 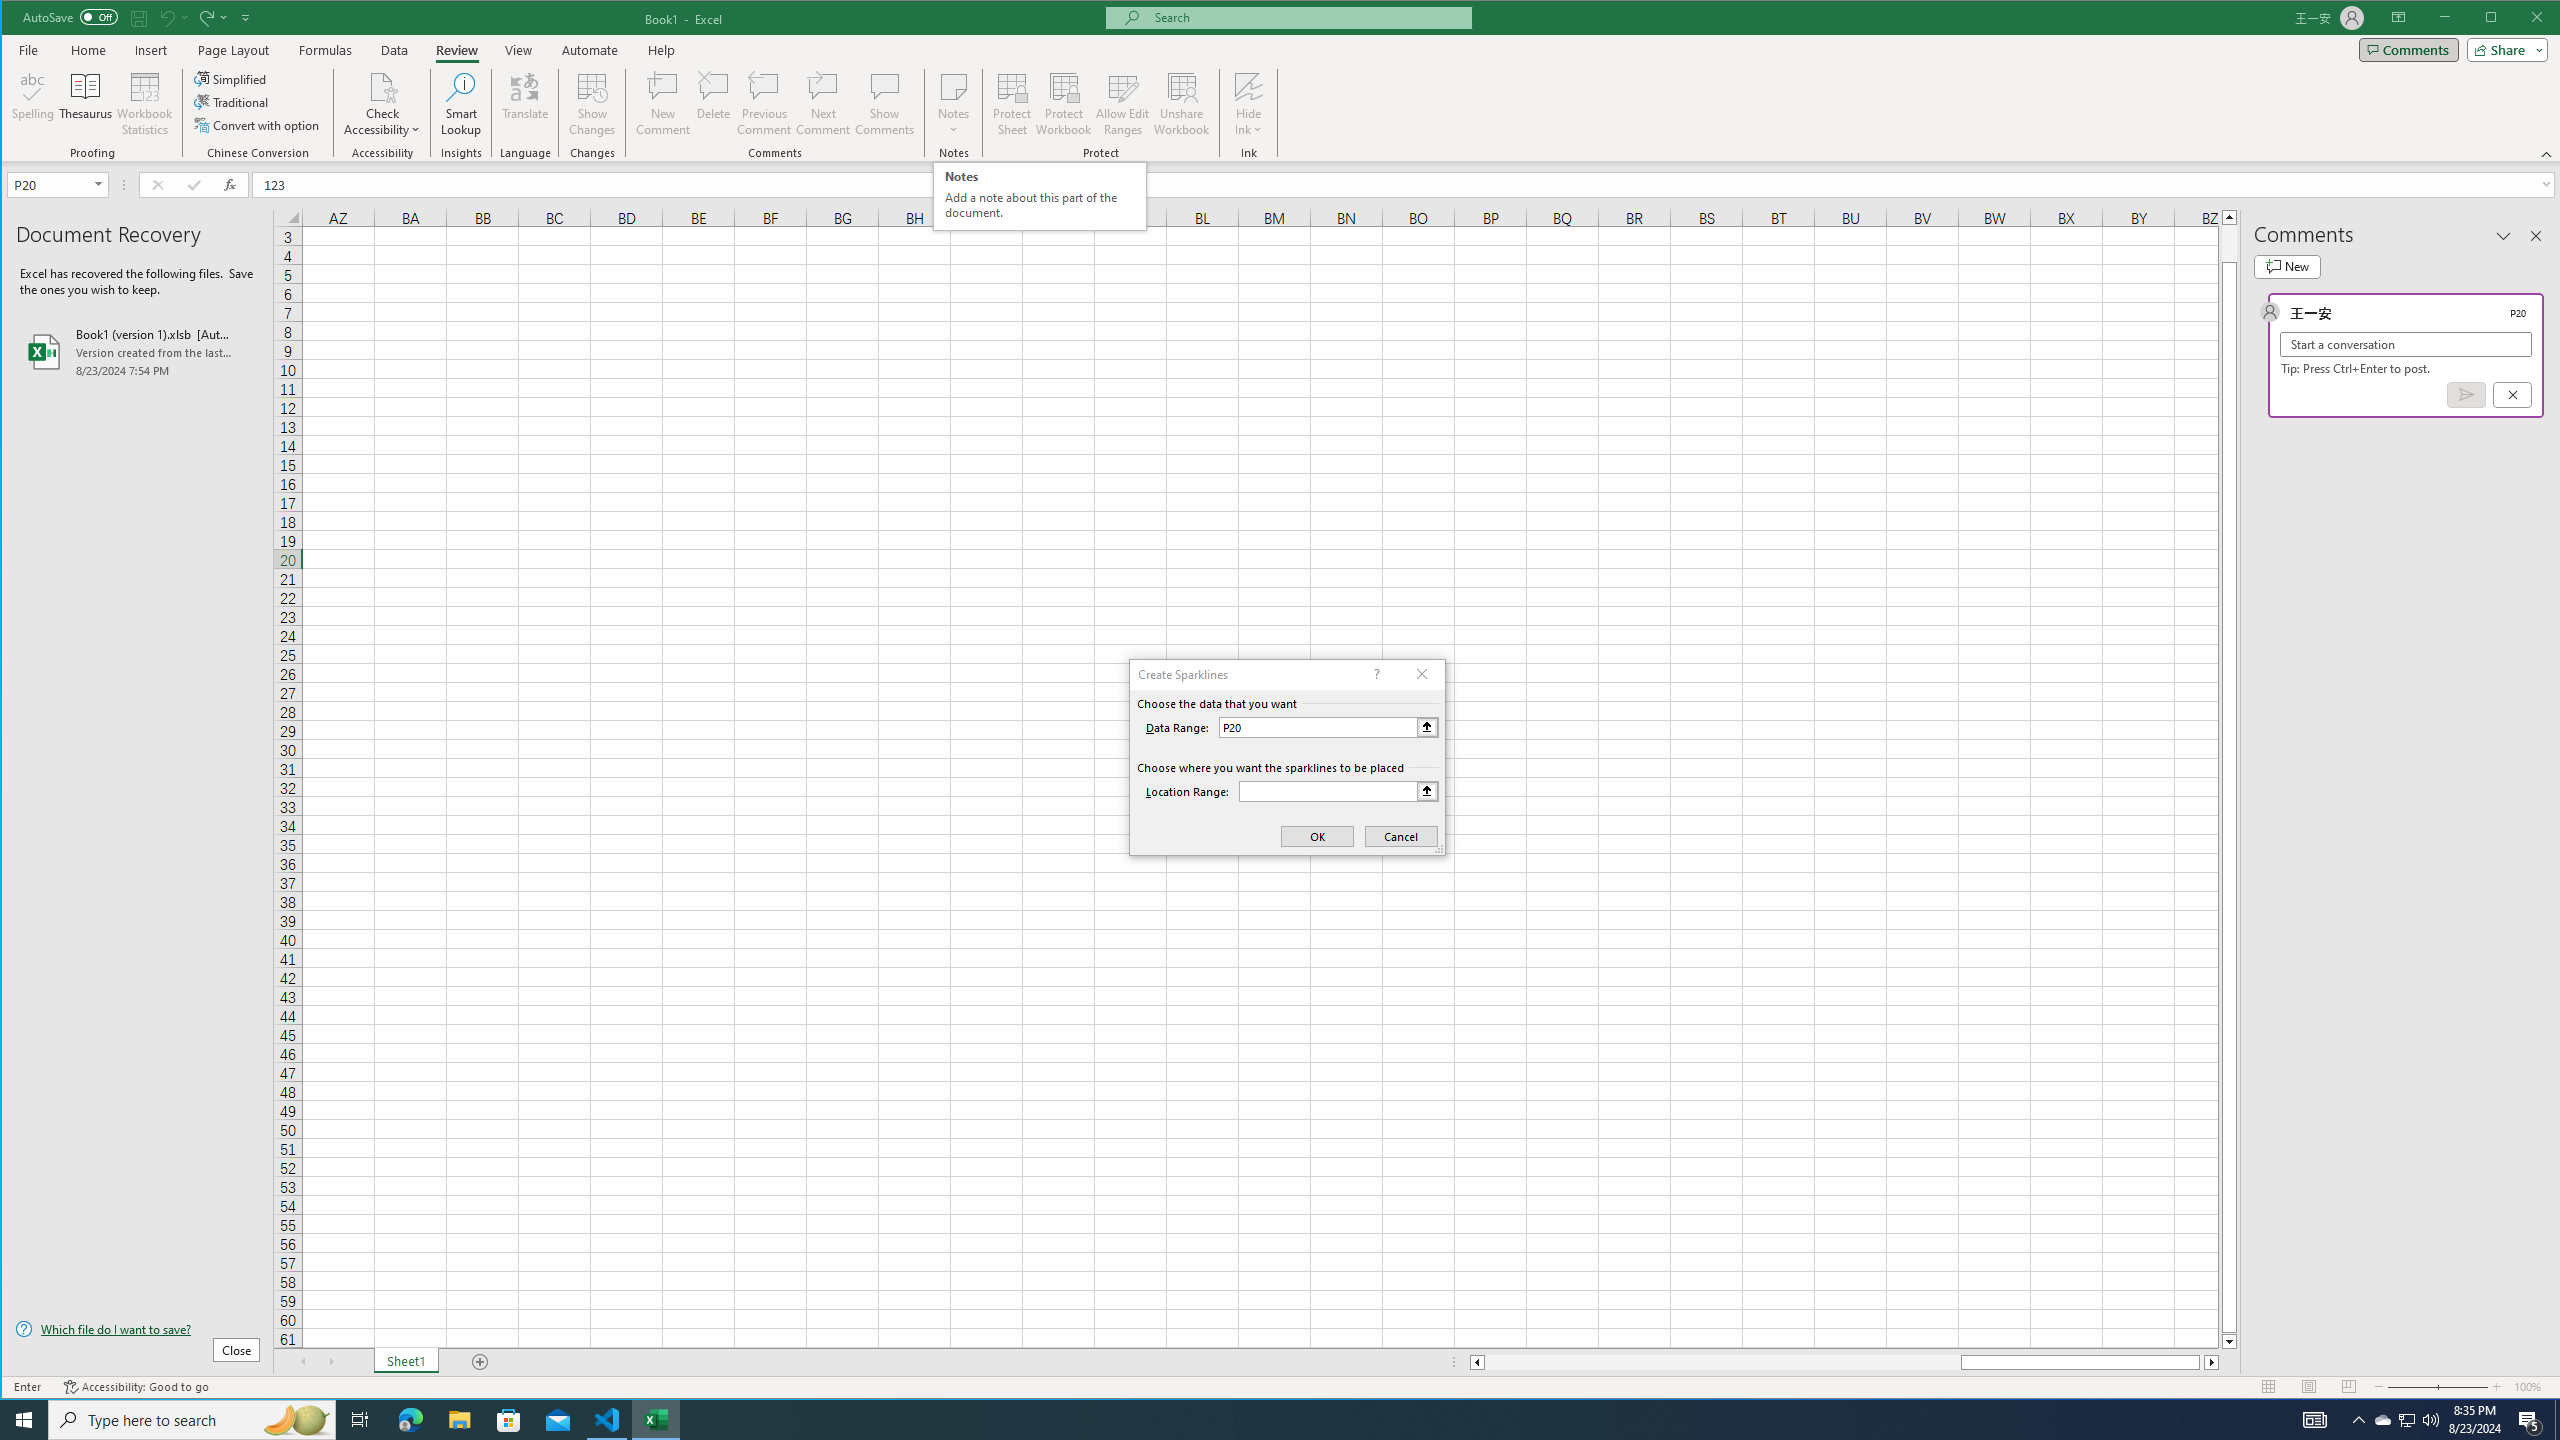 What do you see at coordinates (884, 104) in the screenshot?
I see `Show Comments` at bounding box center [884, 104].